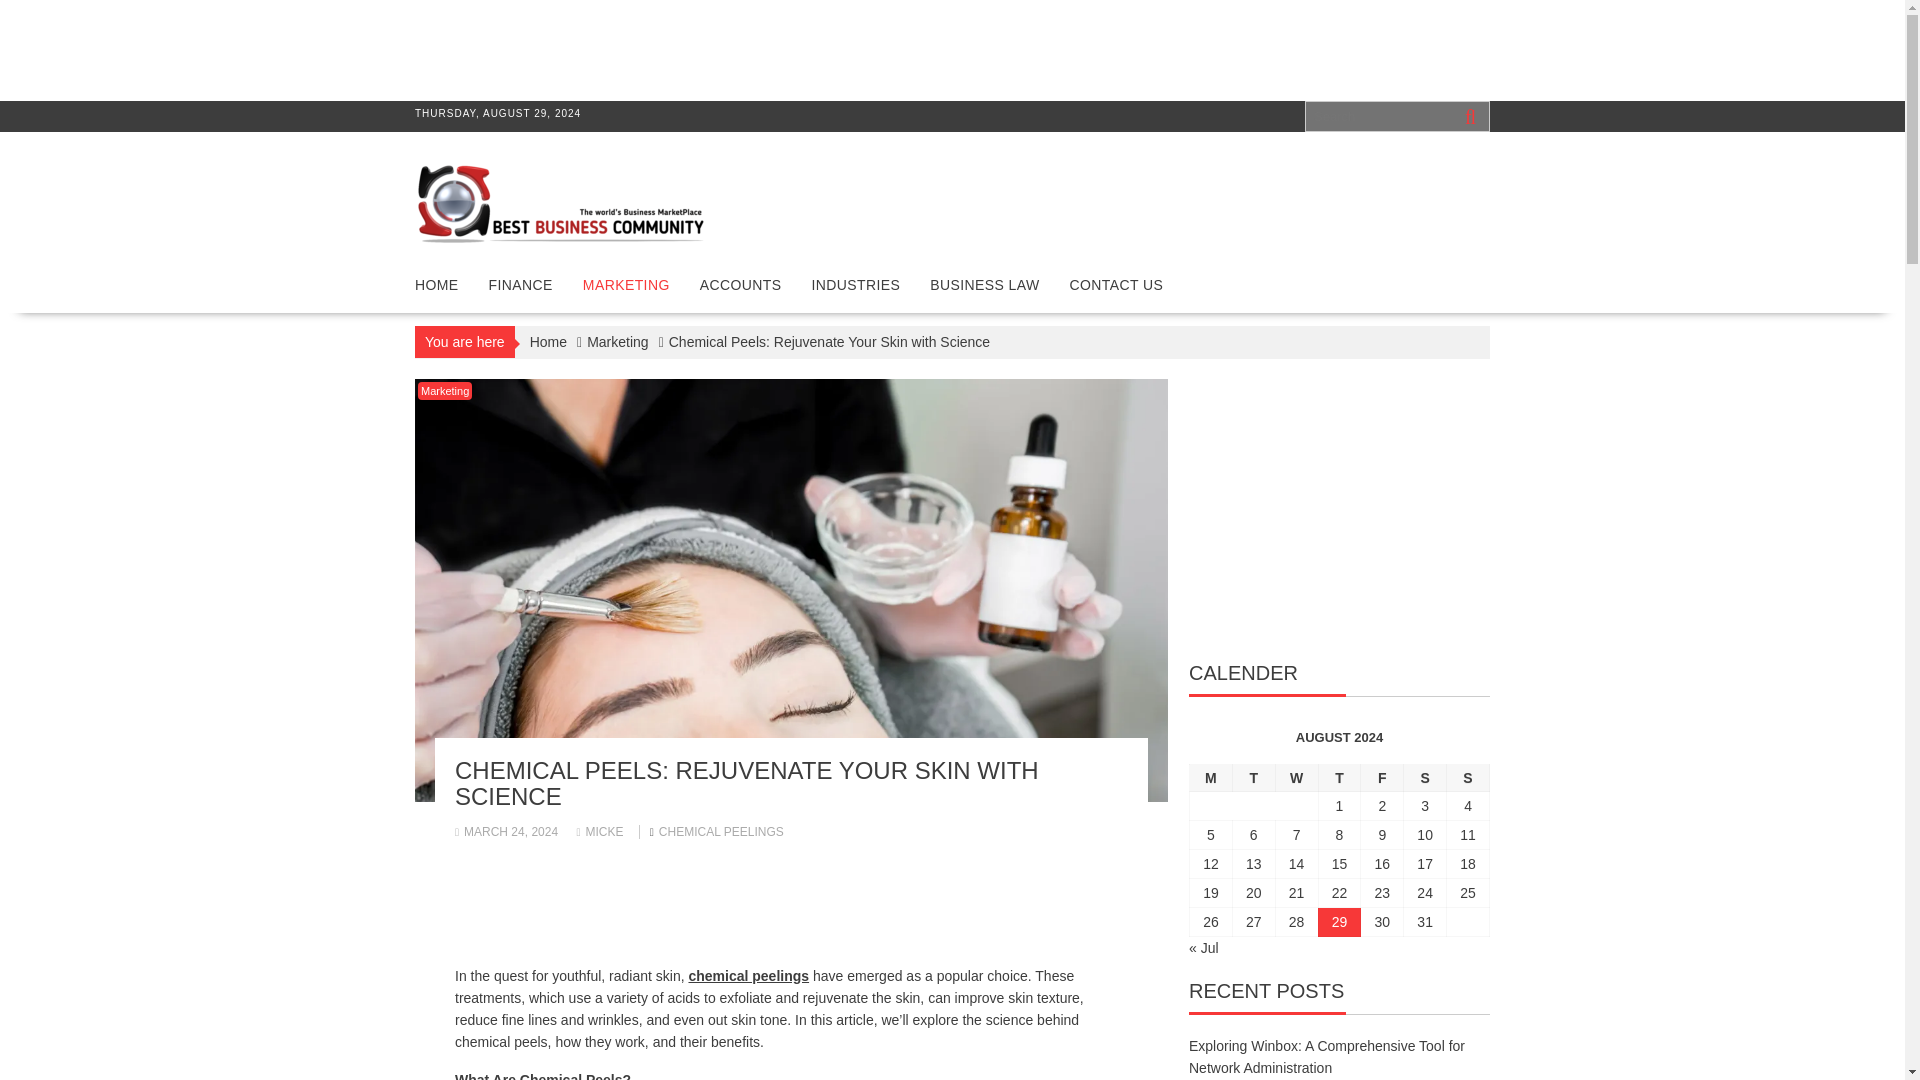 The image size is (1920, 1080). Describe the element at coordinates (445, 390) in the screenshot. I see `Marketing` at that location.